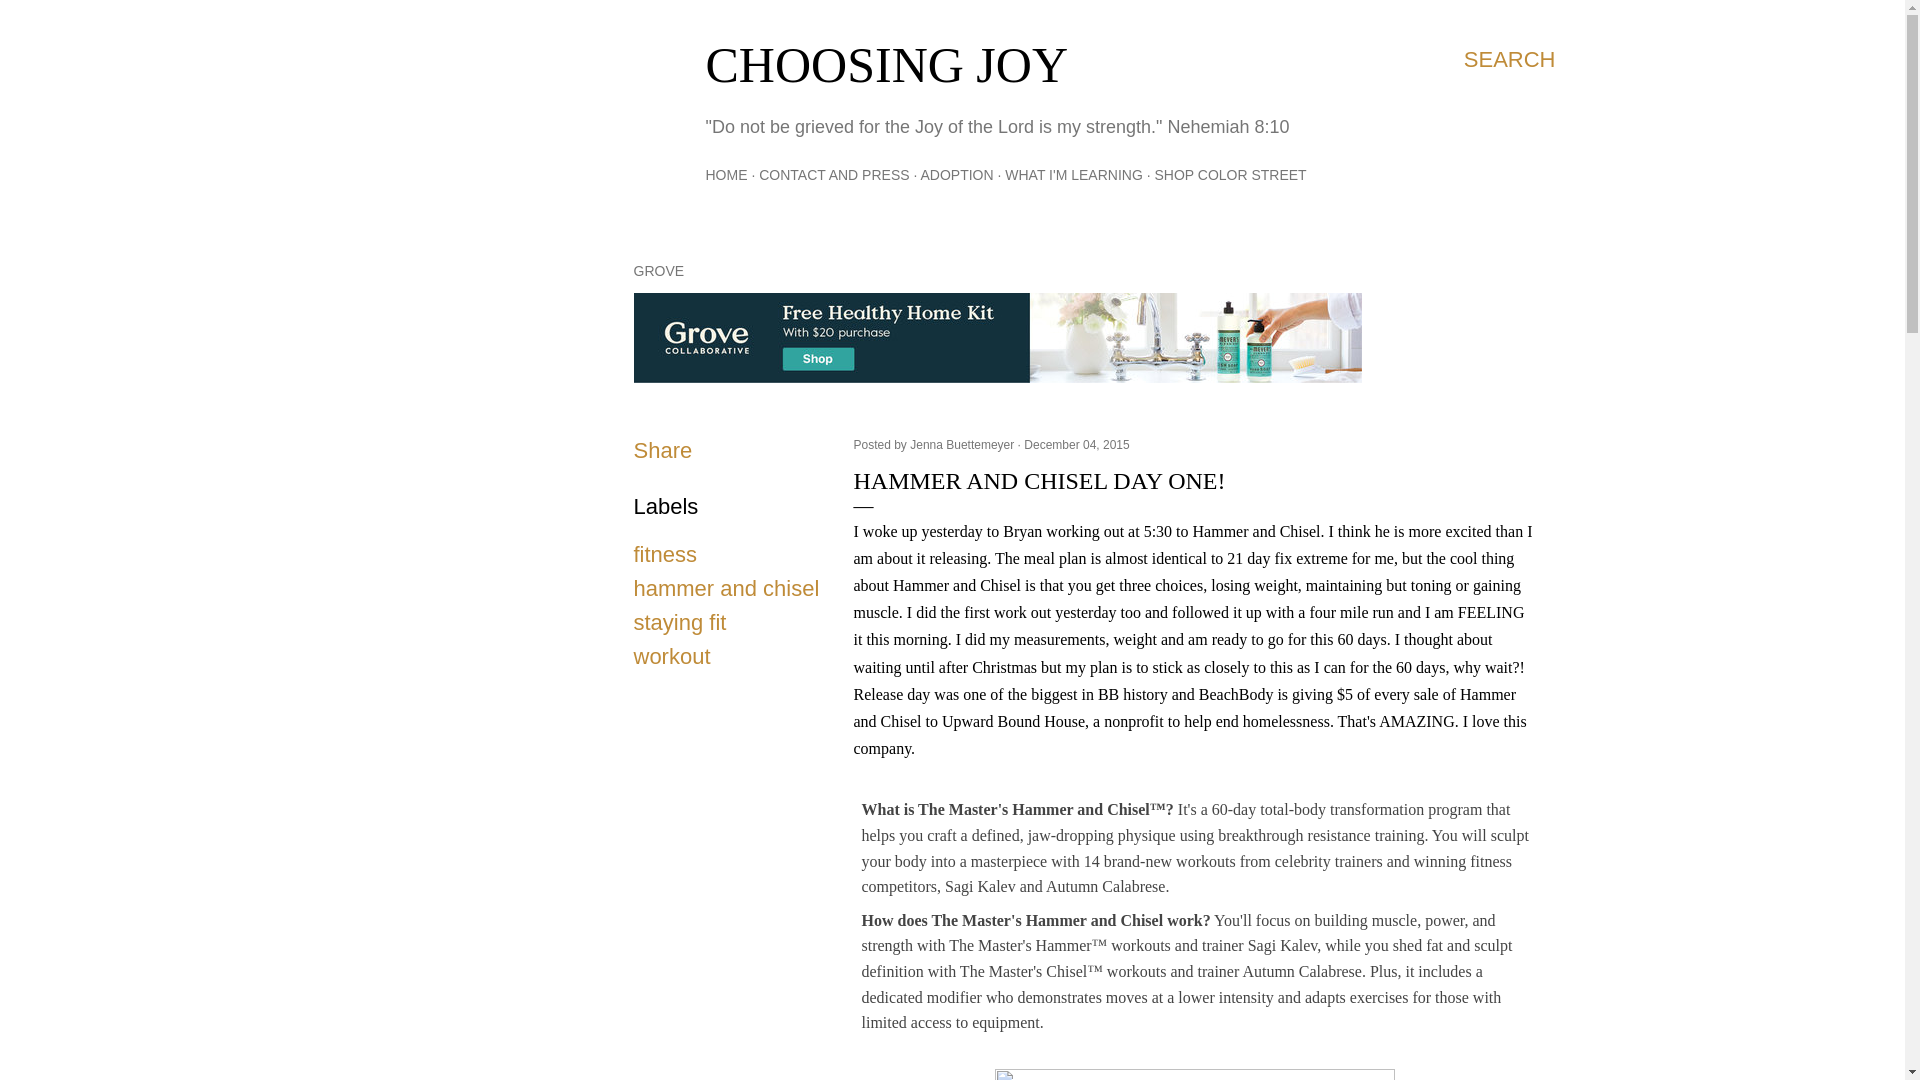 Image resolution: width=1920 pixels, height=1080 pixels. Describe the element at coordinates (1076, 445) in the screenshot. I see `permanent link` at that location.